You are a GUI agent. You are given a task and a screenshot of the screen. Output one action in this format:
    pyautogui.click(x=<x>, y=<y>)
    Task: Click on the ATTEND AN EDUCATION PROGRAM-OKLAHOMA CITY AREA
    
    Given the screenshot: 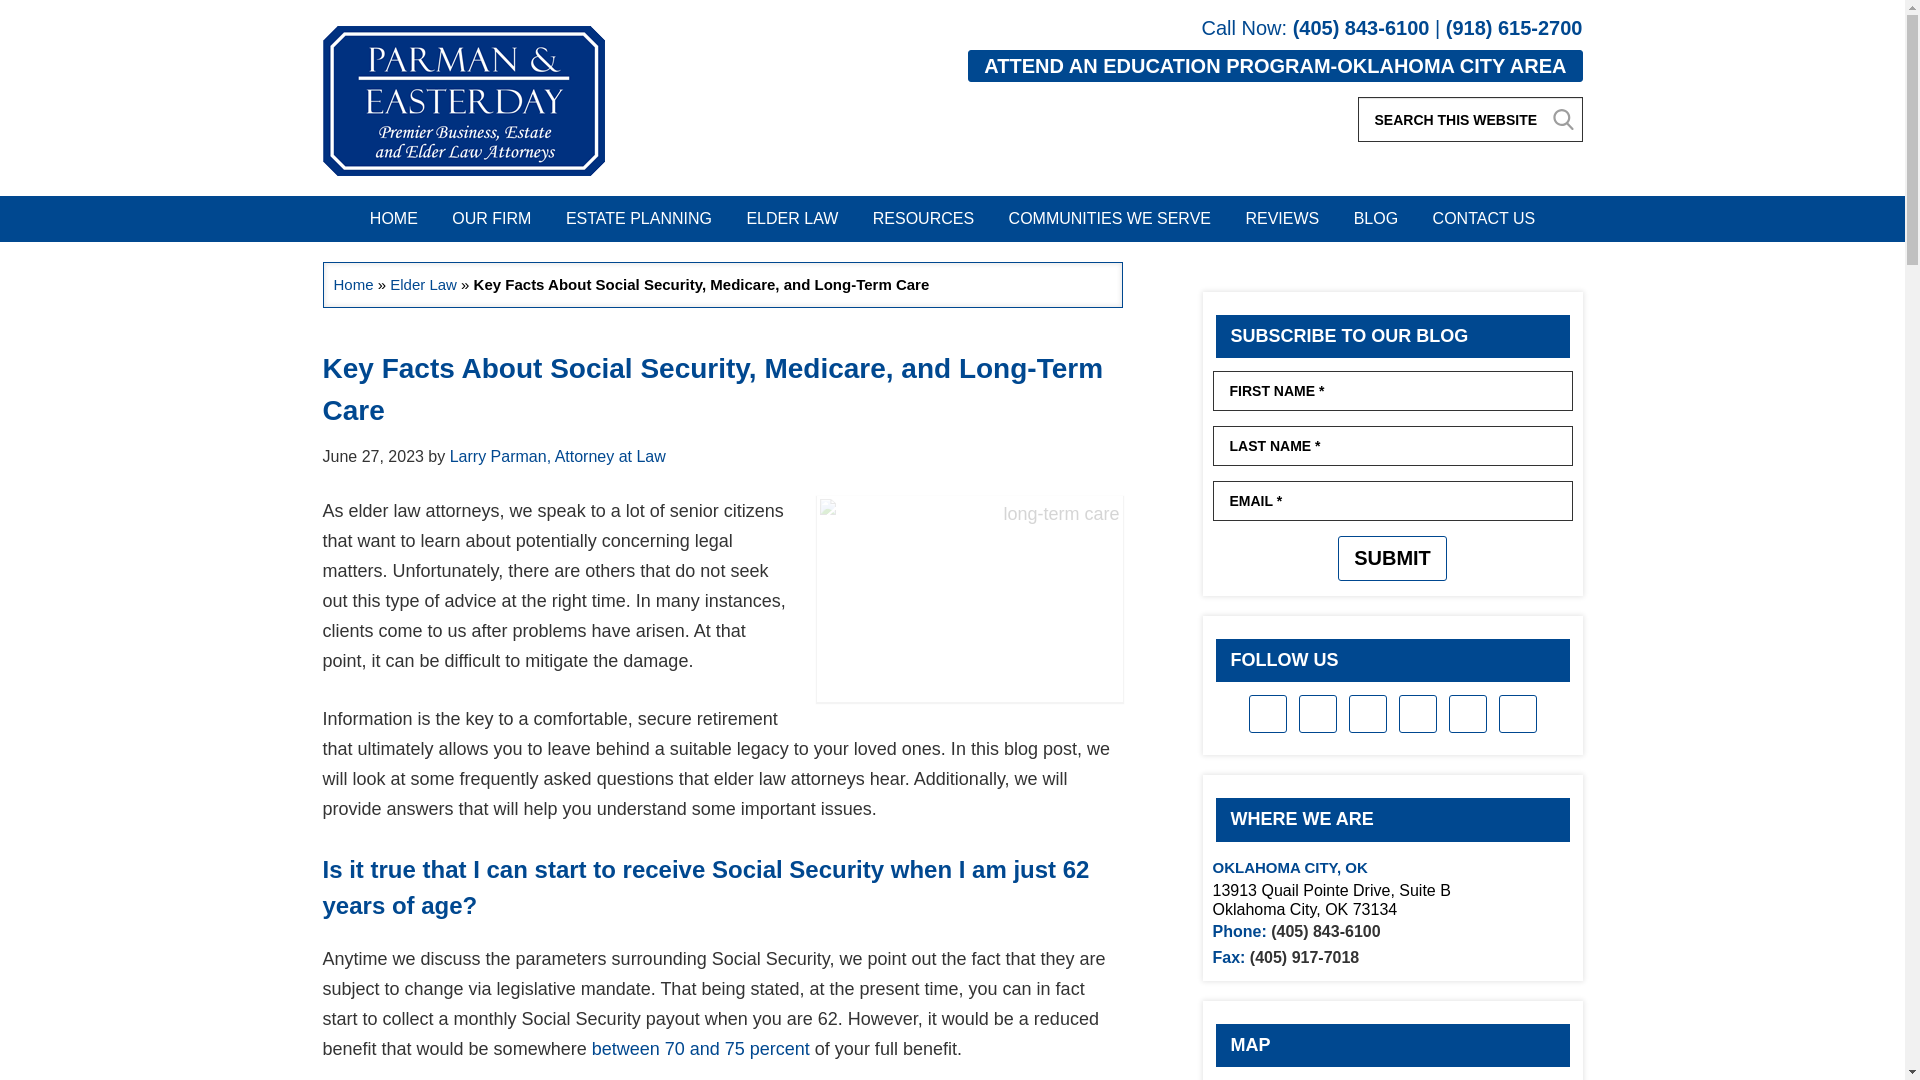 What is the action you would take?
    pyautogui.click(x=1274, y=66)
    